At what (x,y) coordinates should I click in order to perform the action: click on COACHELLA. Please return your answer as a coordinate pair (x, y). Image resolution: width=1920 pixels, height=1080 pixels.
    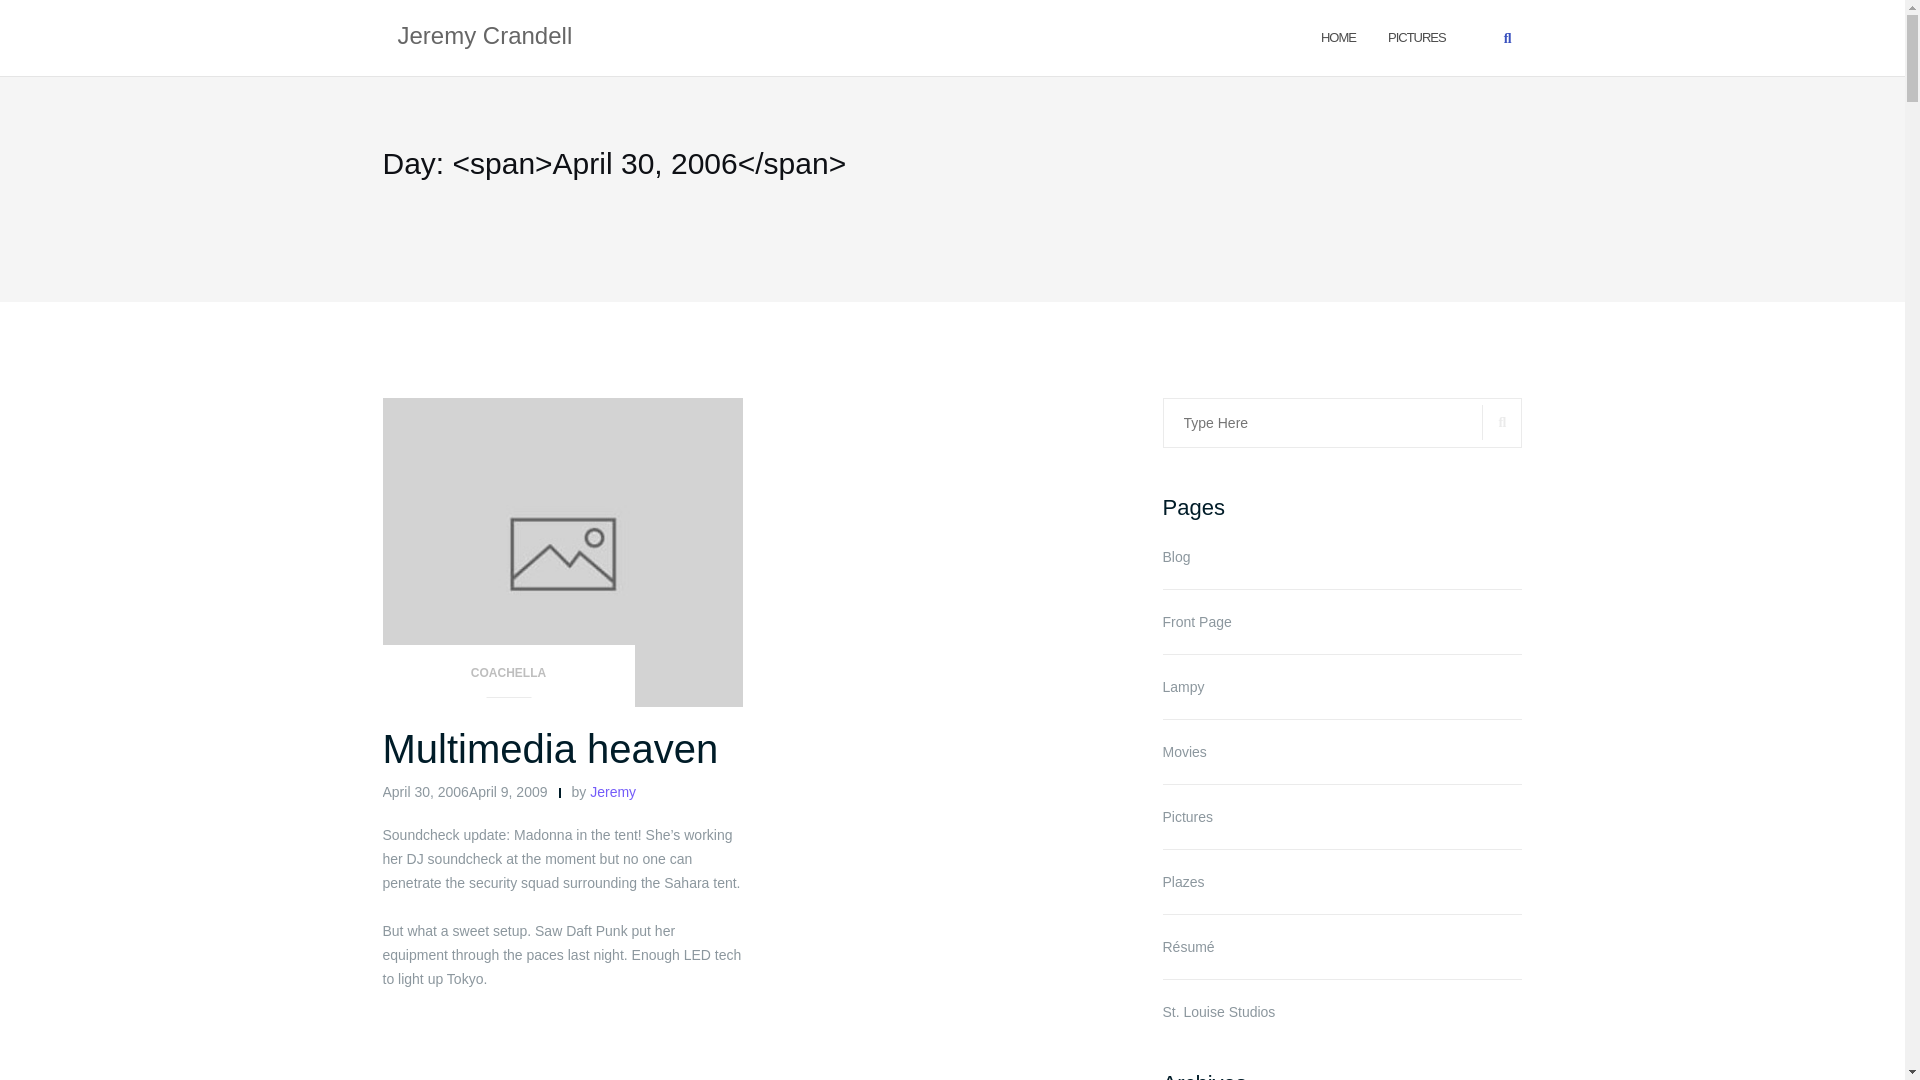
    Looking at the image, I should click on (508, 678).